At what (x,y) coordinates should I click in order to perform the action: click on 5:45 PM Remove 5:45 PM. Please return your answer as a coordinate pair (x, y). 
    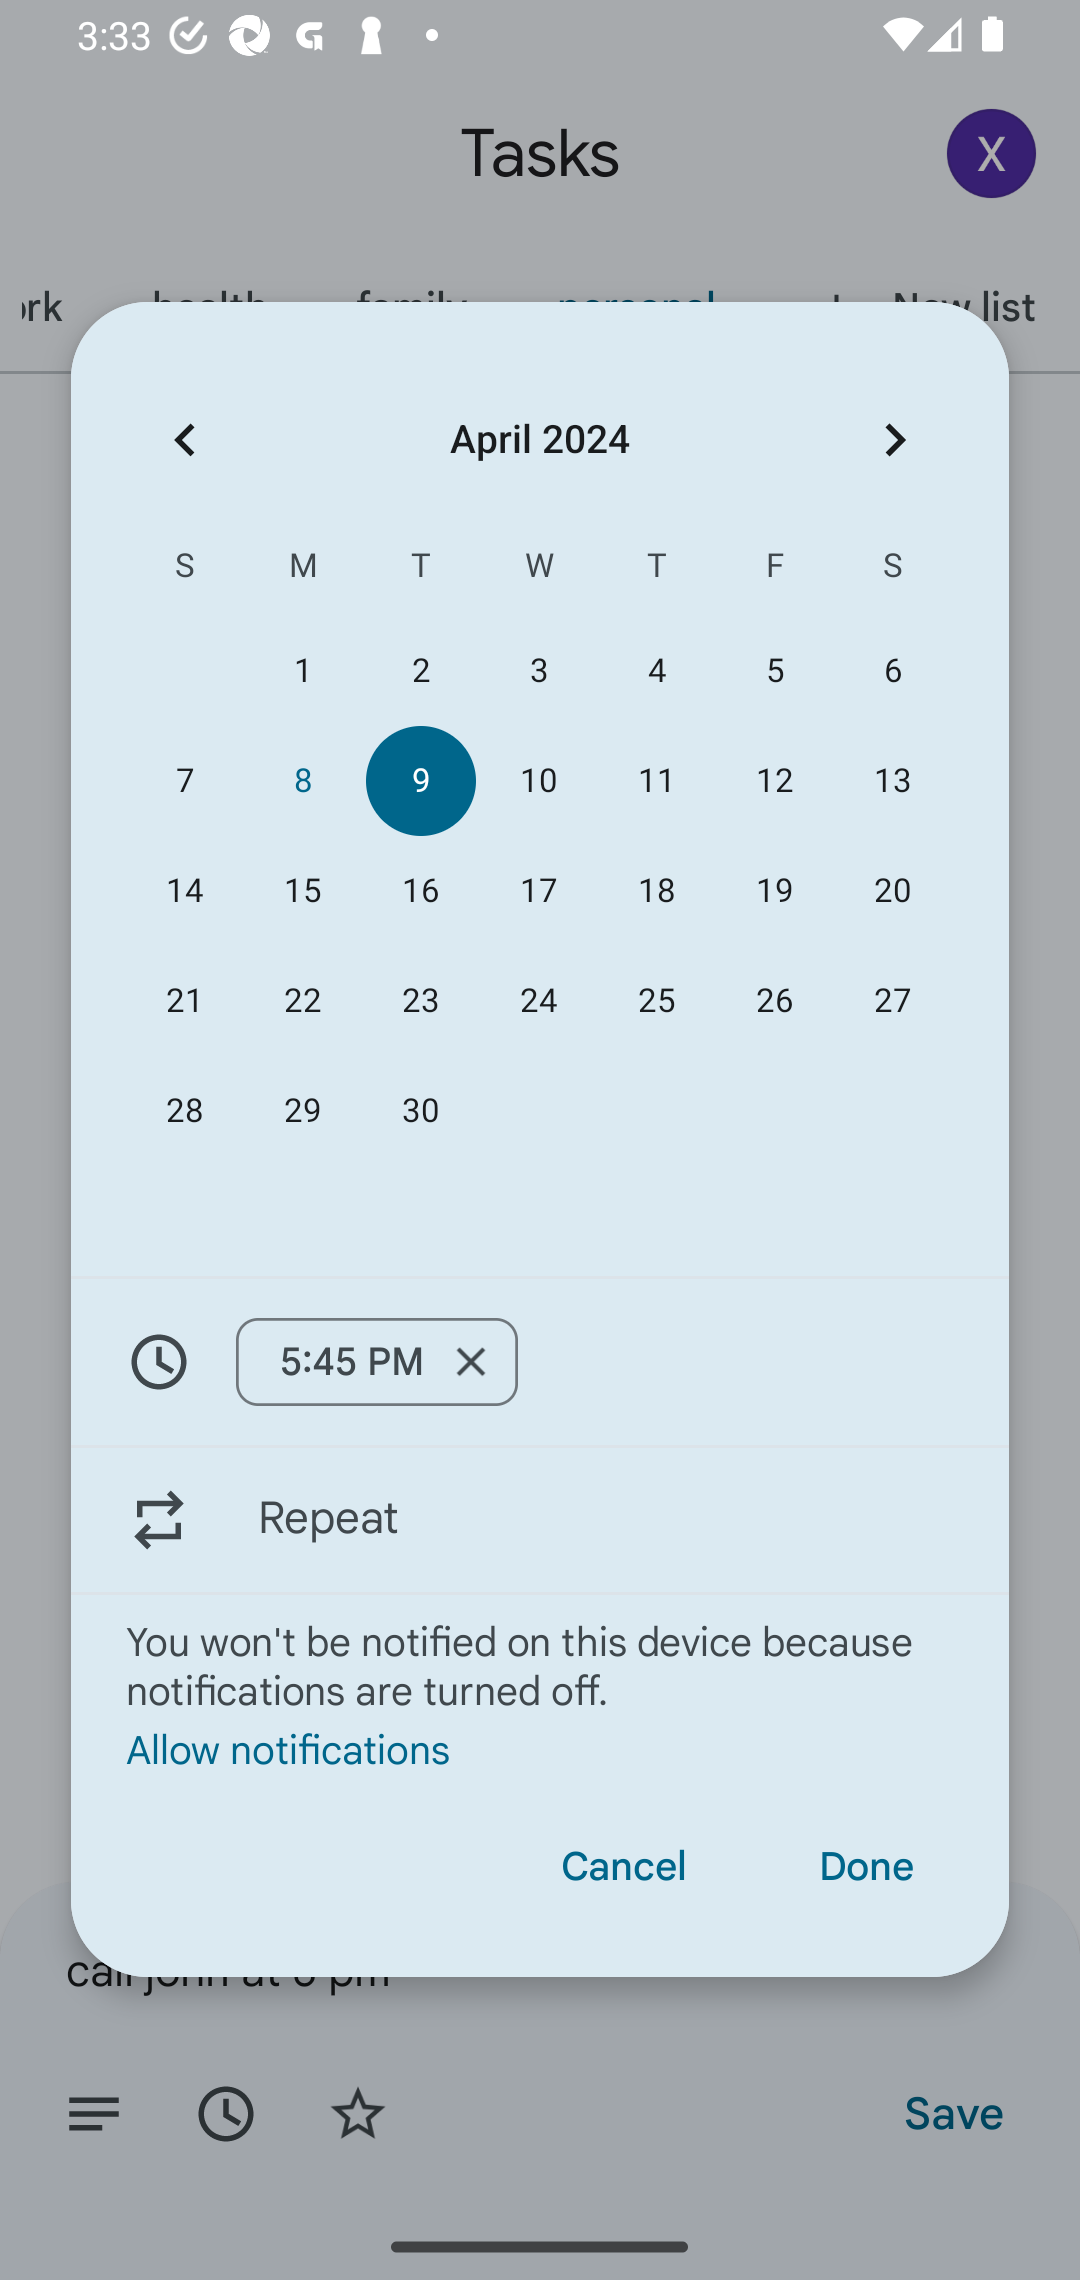
    Looking at the image, I should click on (377, 1361).